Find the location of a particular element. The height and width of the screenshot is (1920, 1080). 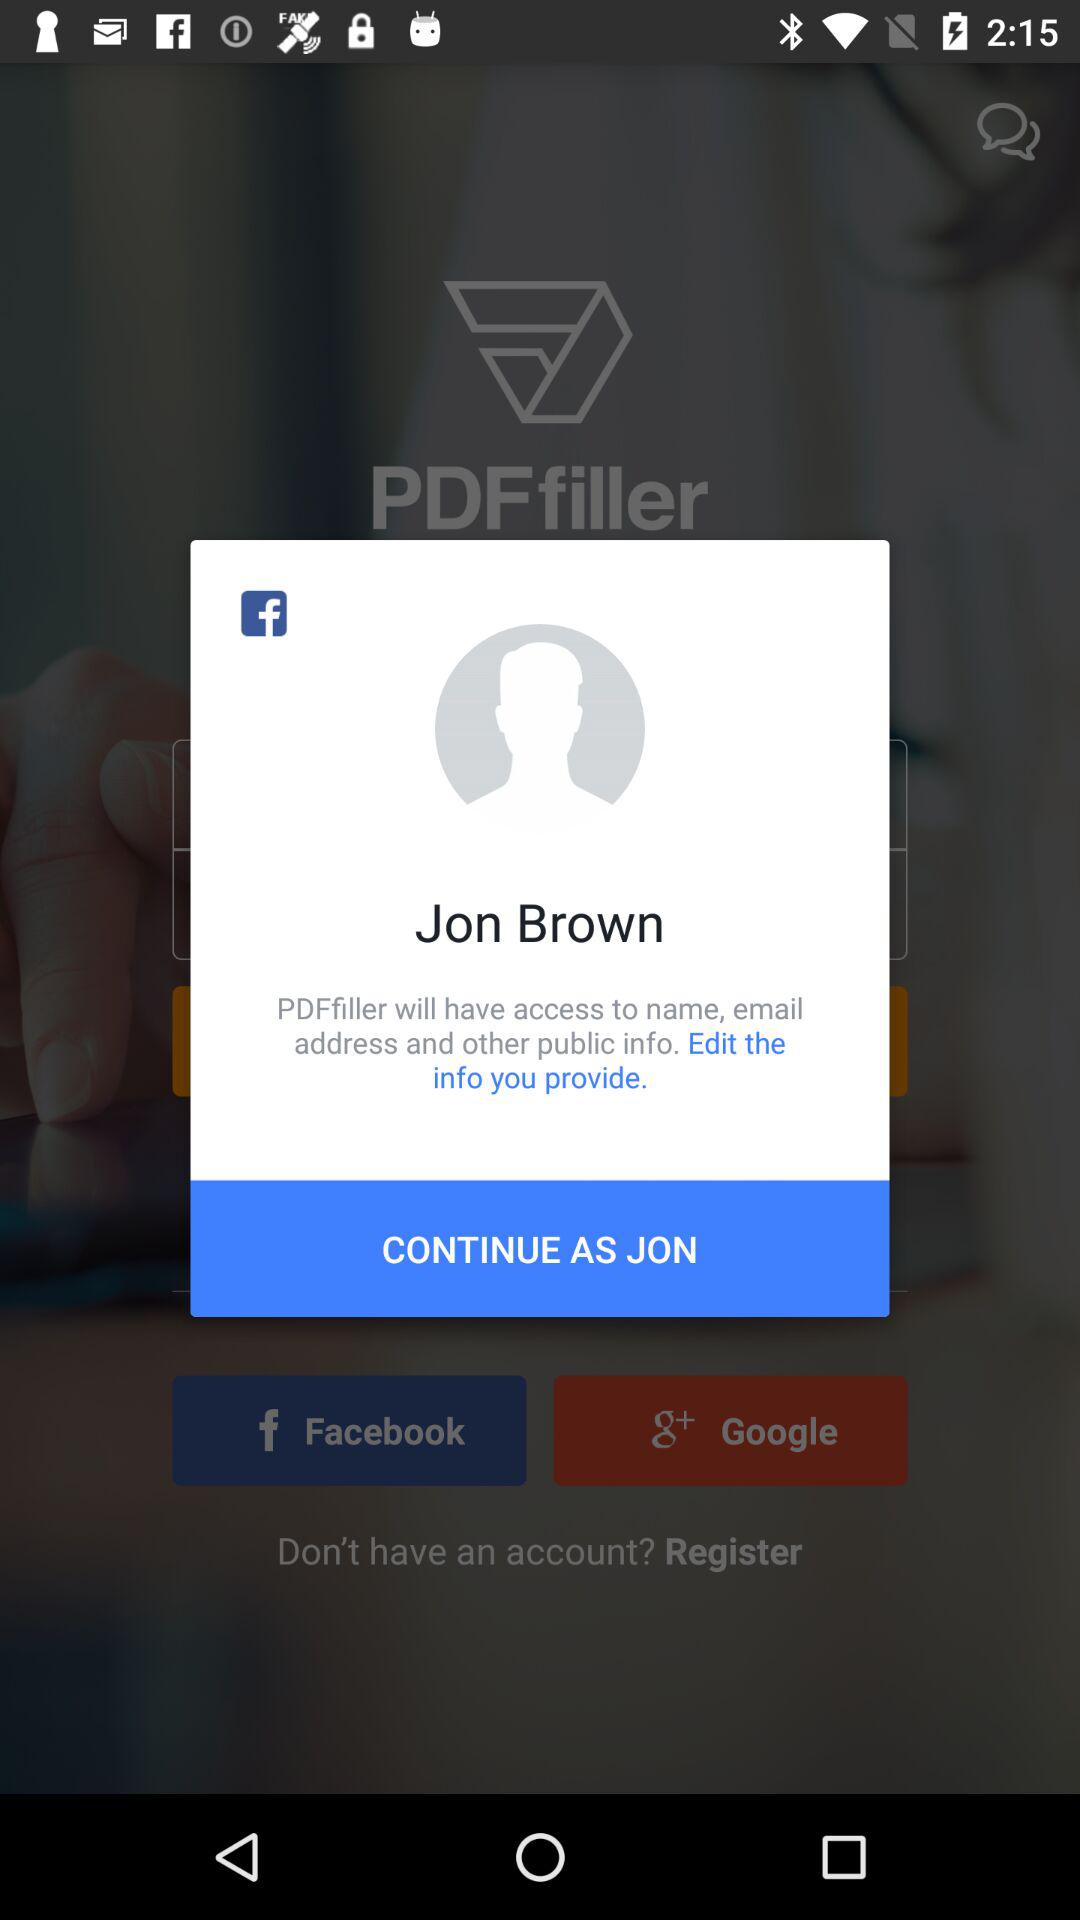

click continue as jon is located at coordinates (540, 1248).